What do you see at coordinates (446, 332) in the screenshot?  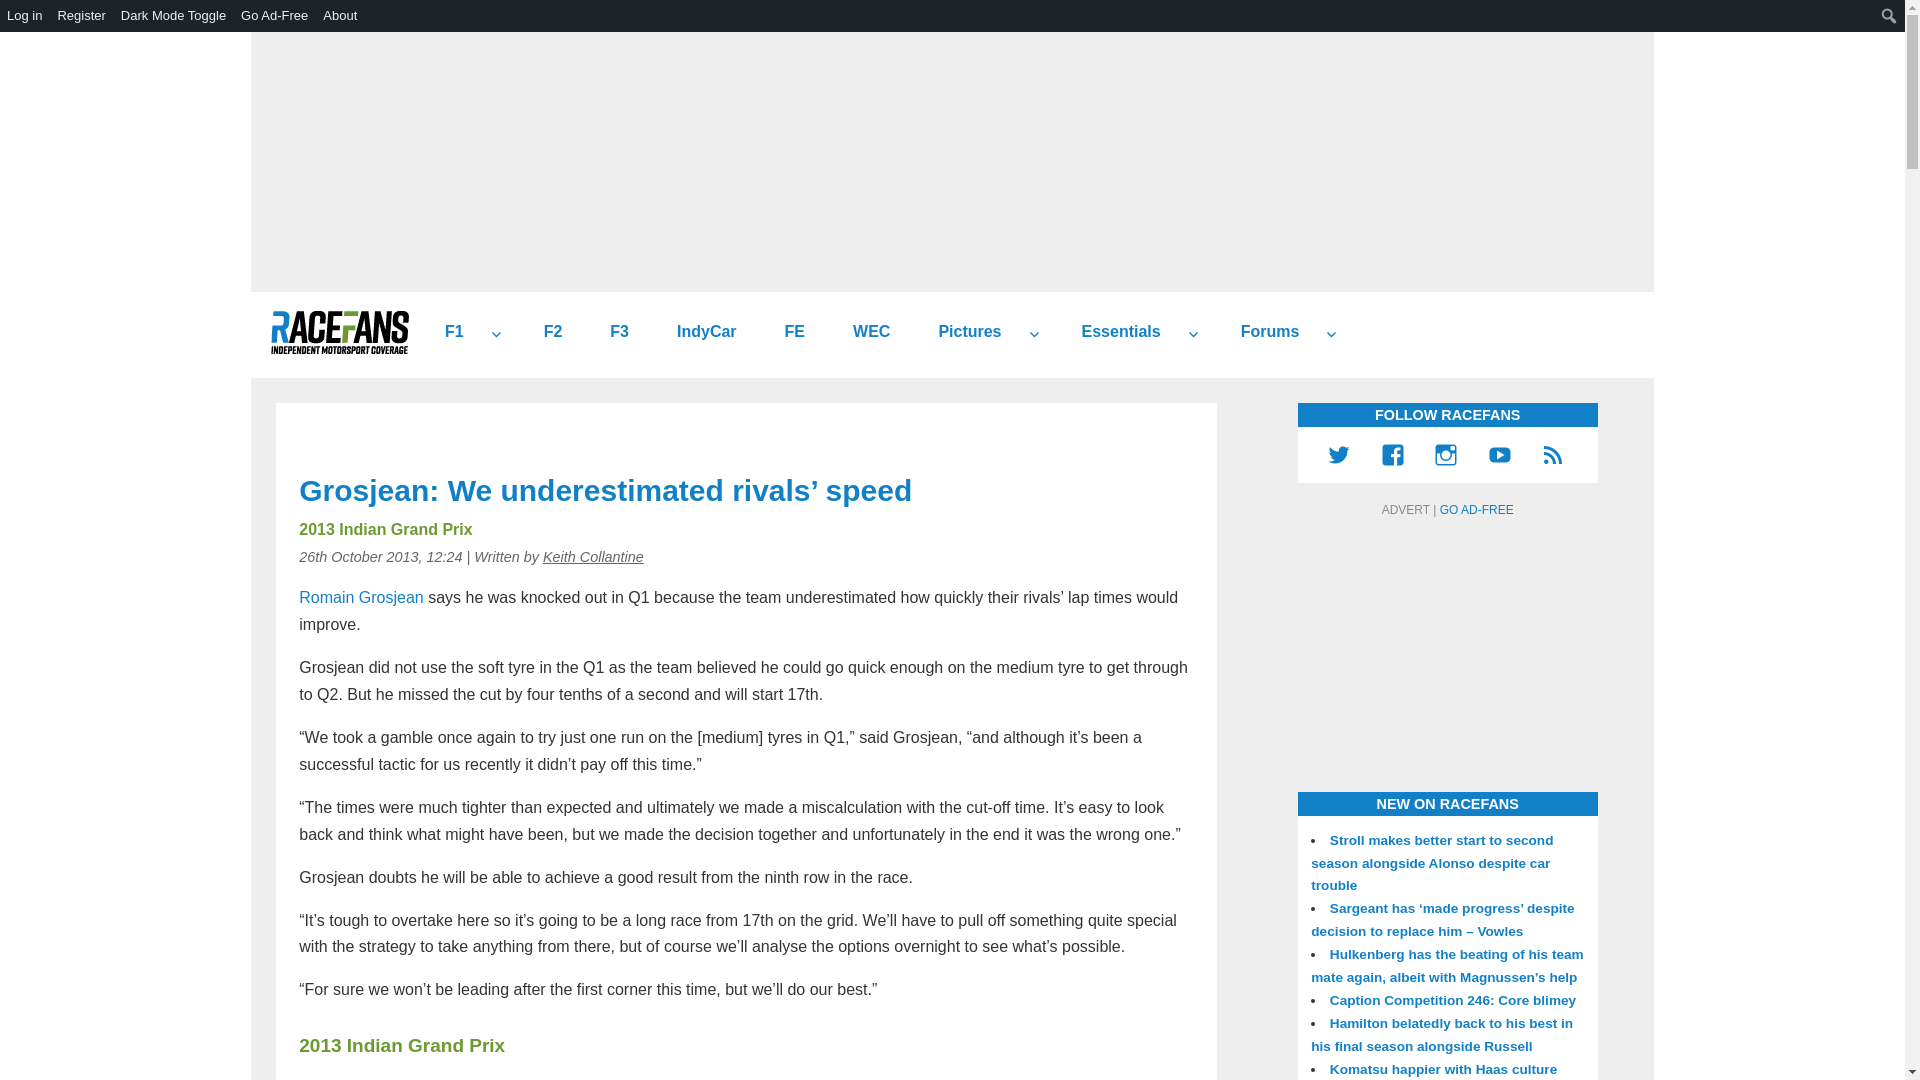 I see `F1` at bounding box center [446, 332].